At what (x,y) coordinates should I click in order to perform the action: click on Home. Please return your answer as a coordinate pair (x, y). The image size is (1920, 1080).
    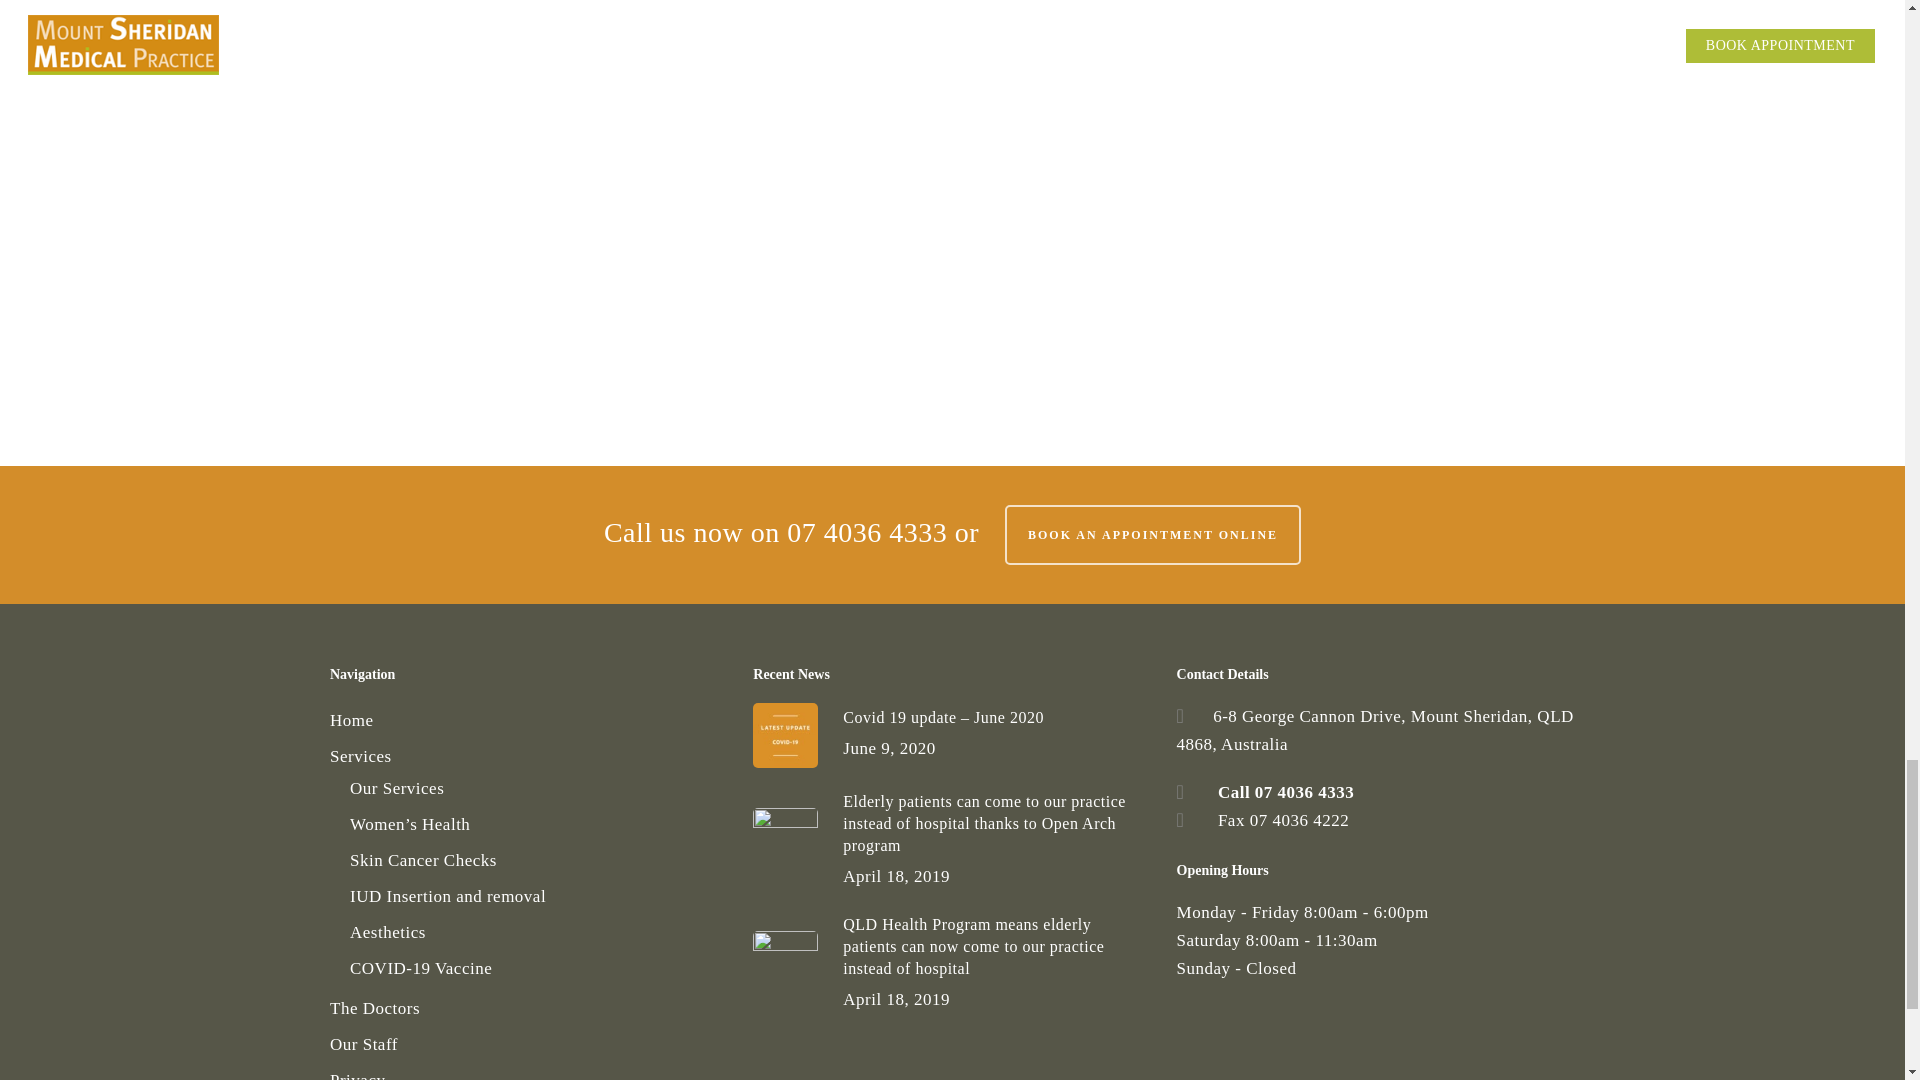
    Looking at the image, I should click on (528, 721).